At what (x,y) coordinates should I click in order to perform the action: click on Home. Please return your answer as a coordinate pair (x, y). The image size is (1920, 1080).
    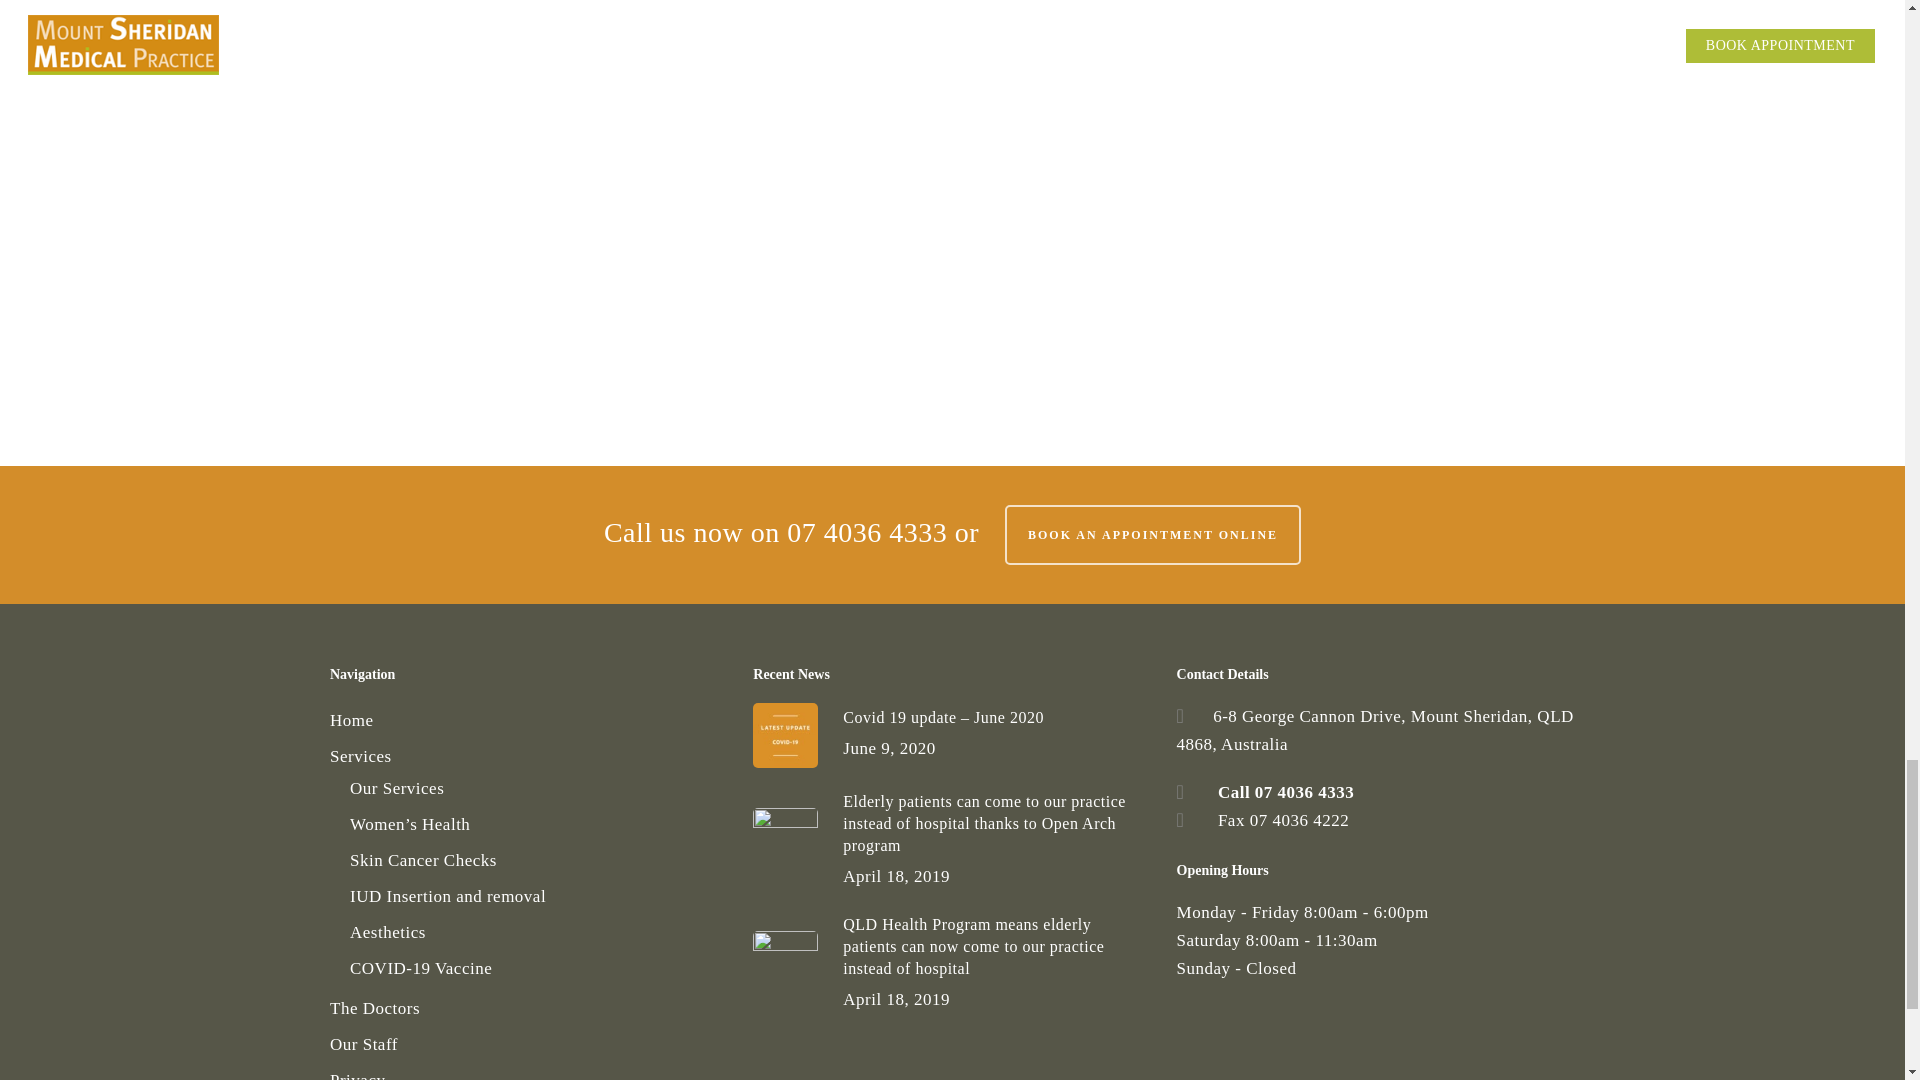
    Looking at the image, I should click on (528, 721).